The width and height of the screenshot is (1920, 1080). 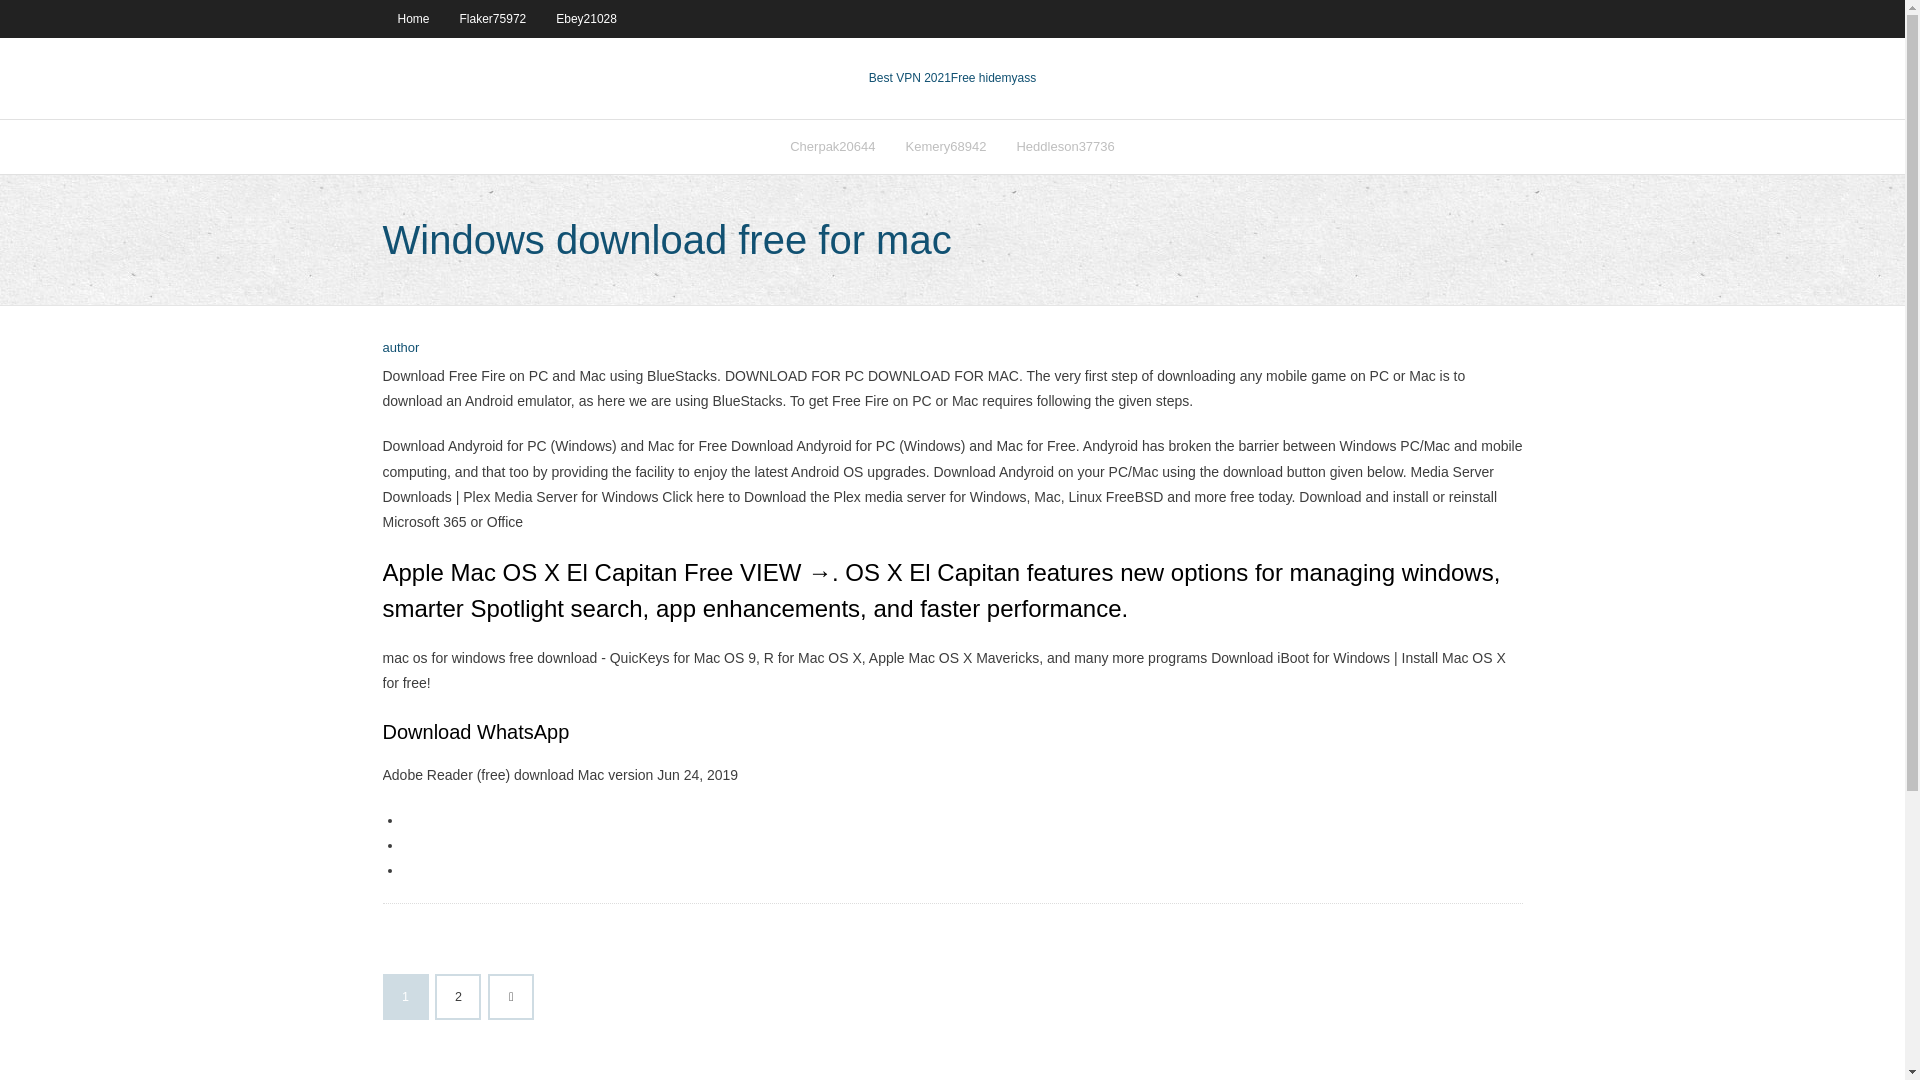 I want to click on Kemery68942, so click(x=946, y=146).